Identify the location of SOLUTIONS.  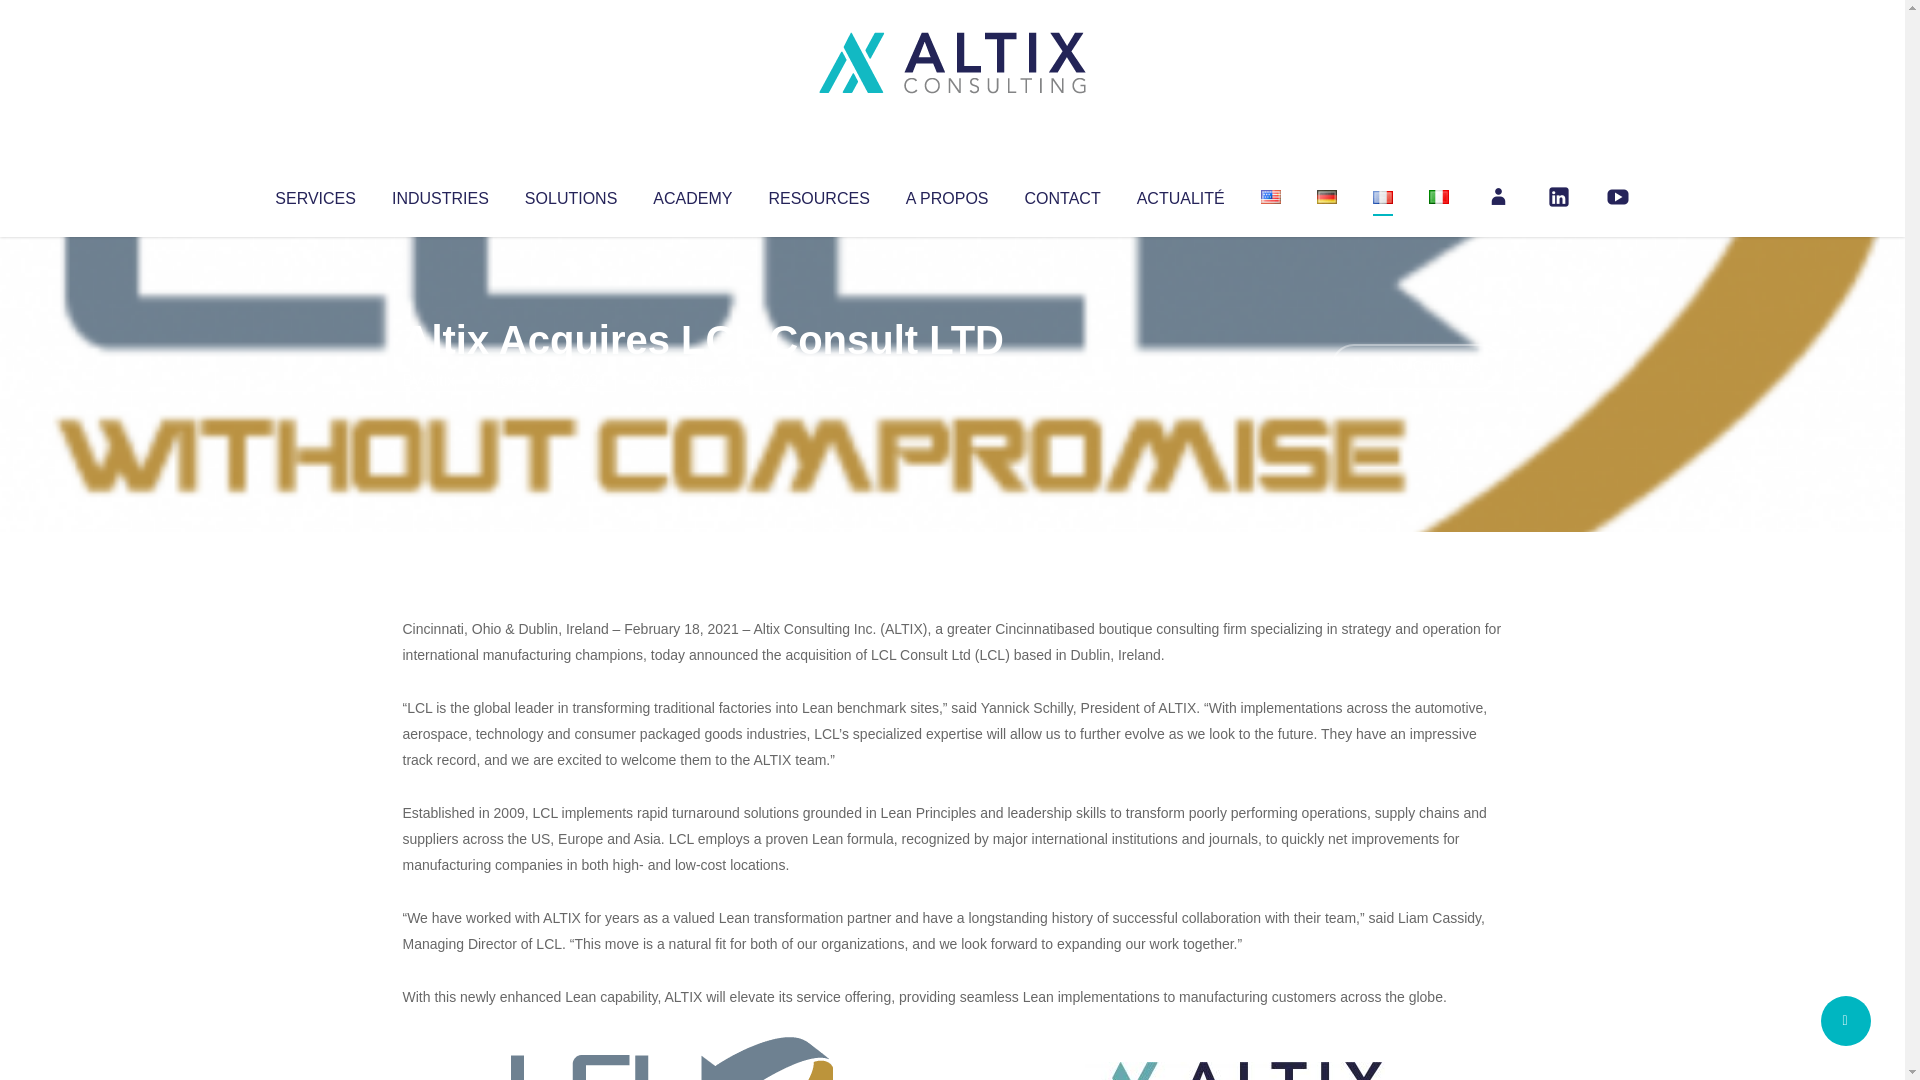
(570, 194).